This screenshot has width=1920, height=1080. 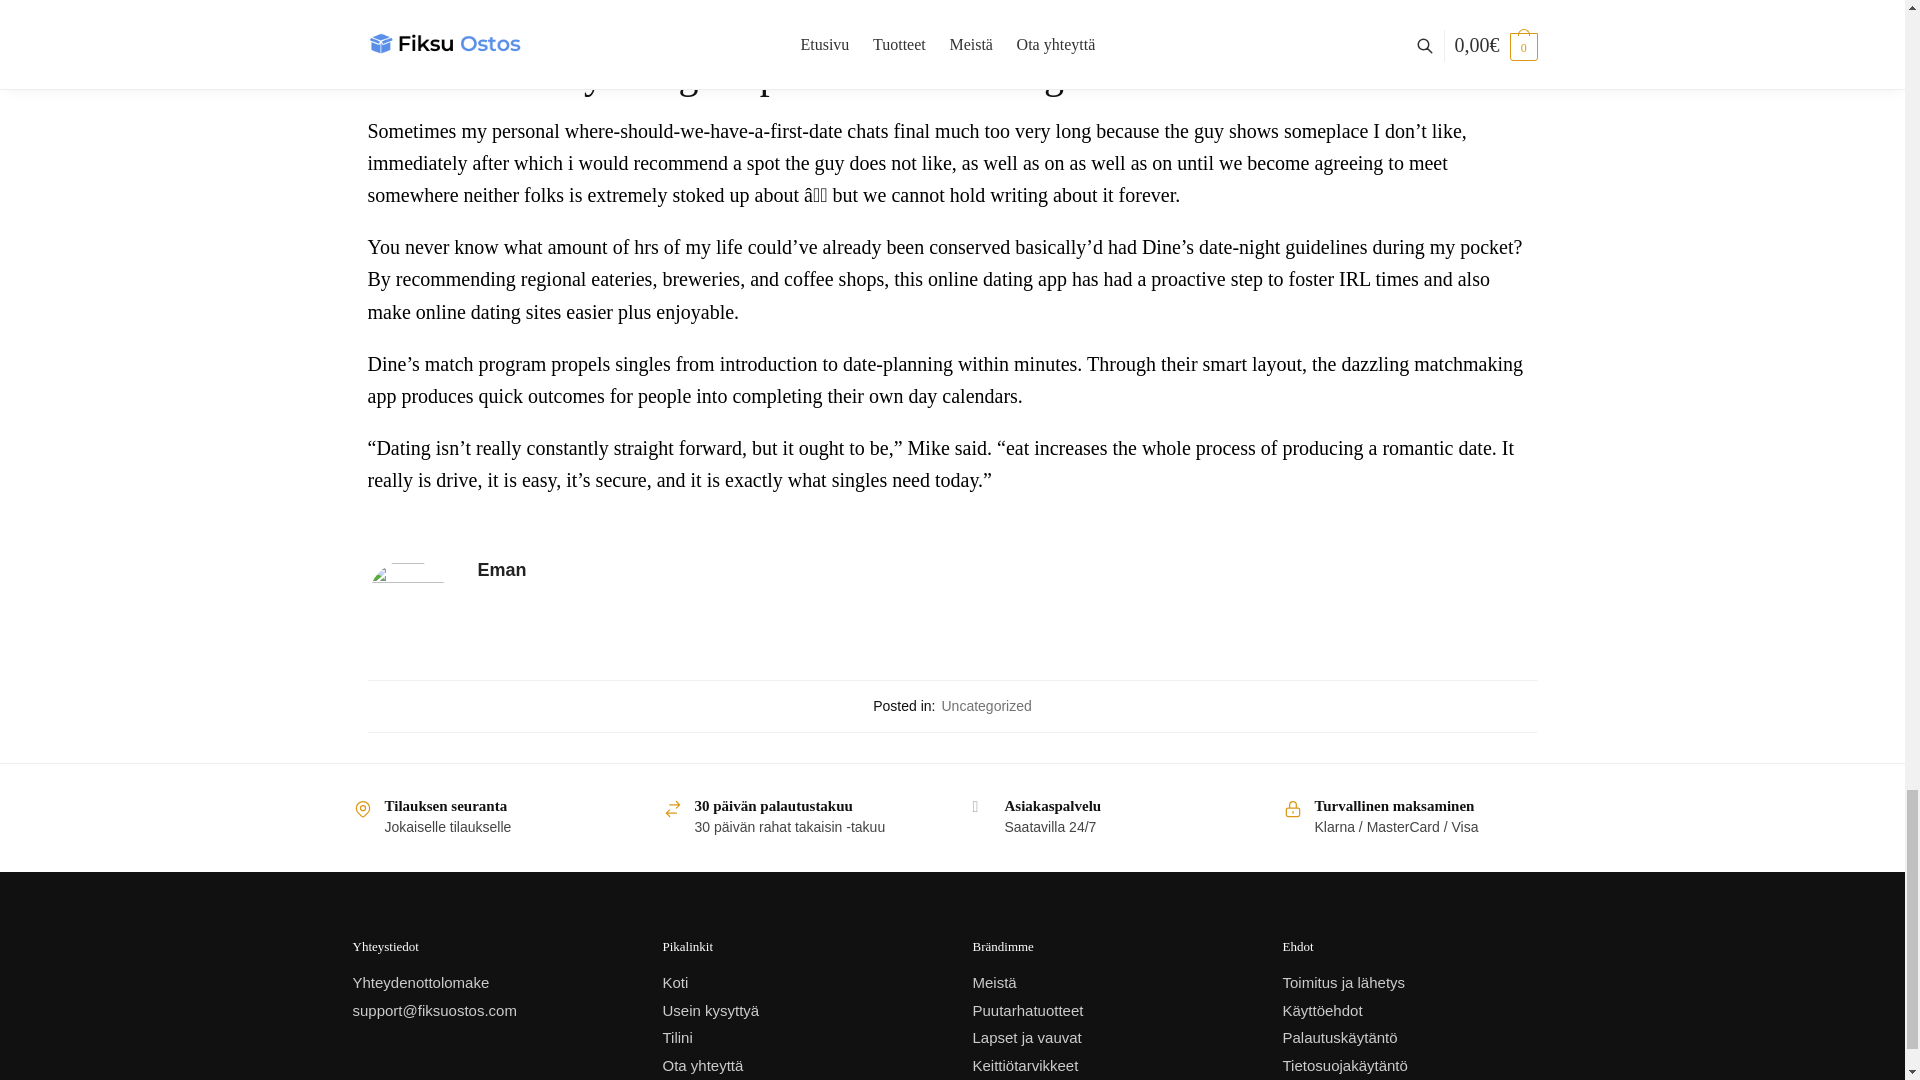 I want to click on Tilini, so click(x=676, y=1038).